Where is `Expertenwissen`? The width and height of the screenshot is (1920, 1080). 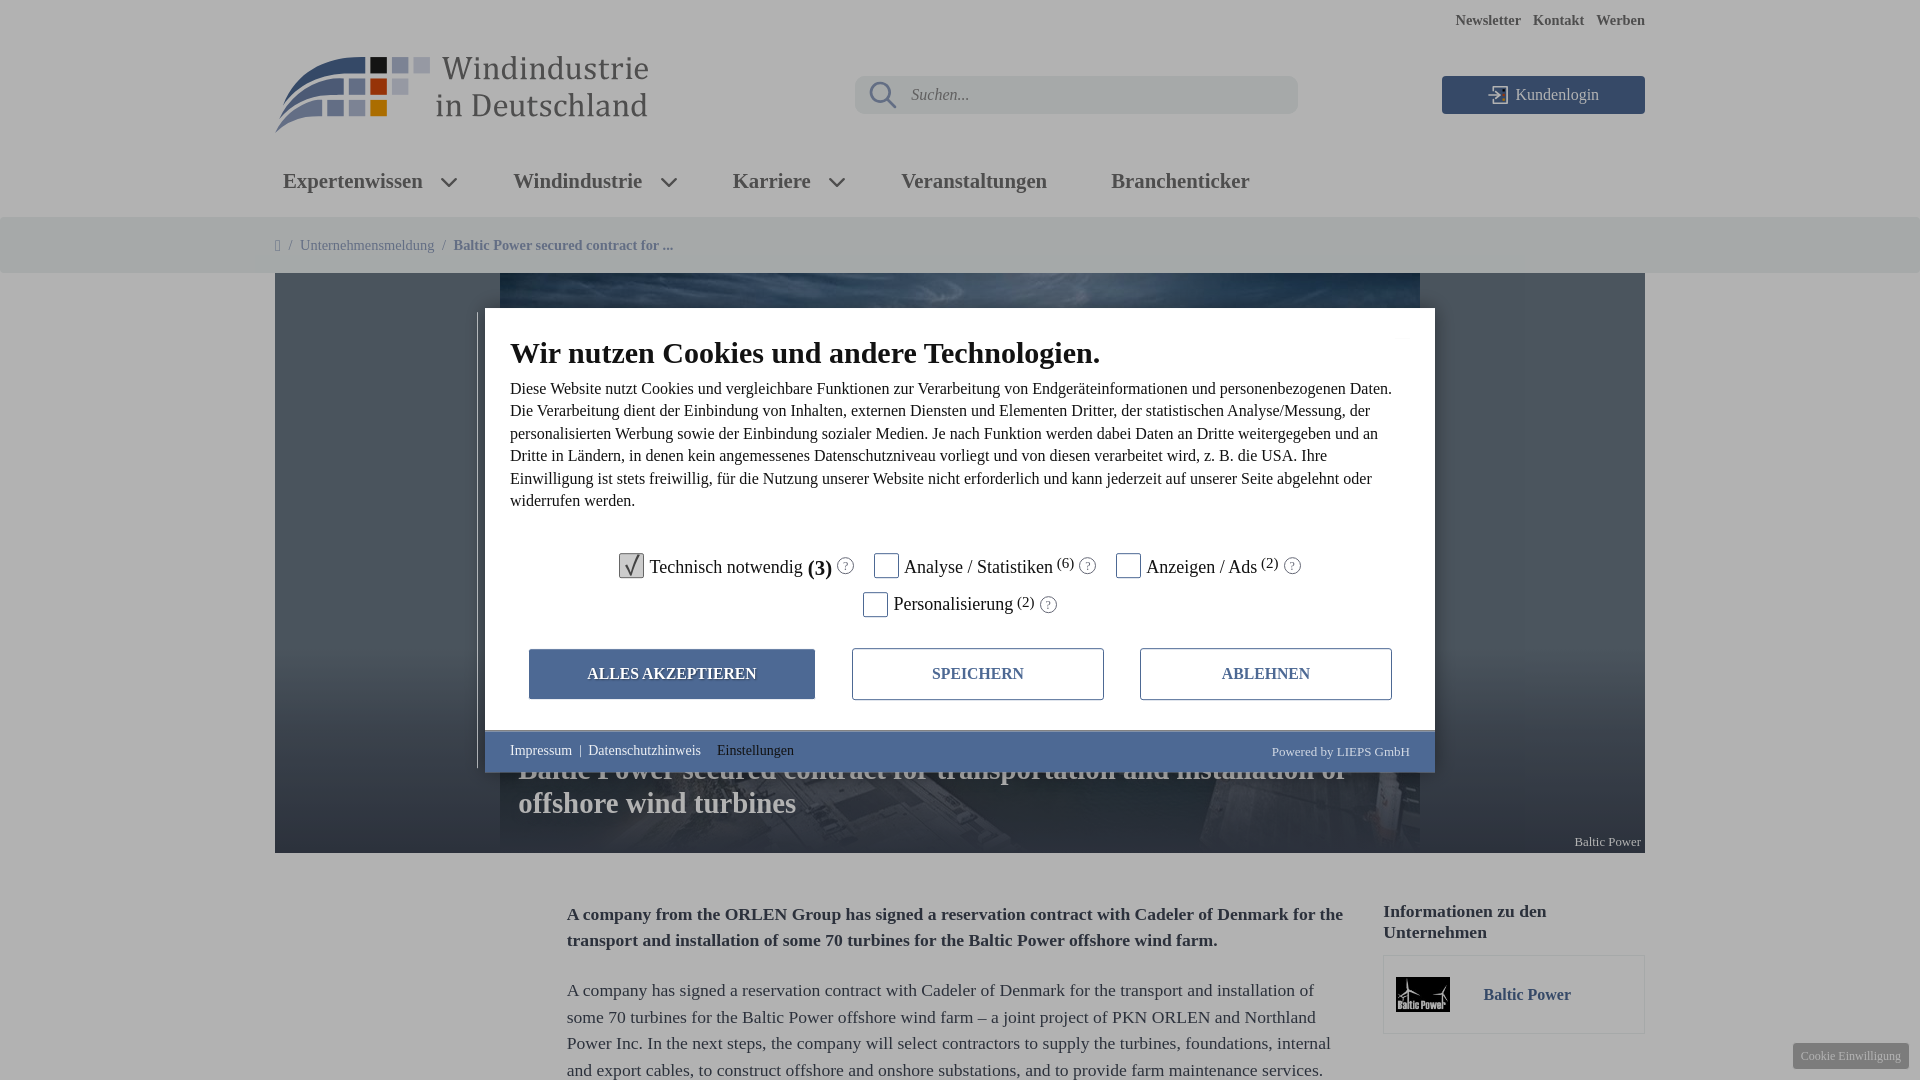
Expertenwissen is located at coordinates (352, 180).